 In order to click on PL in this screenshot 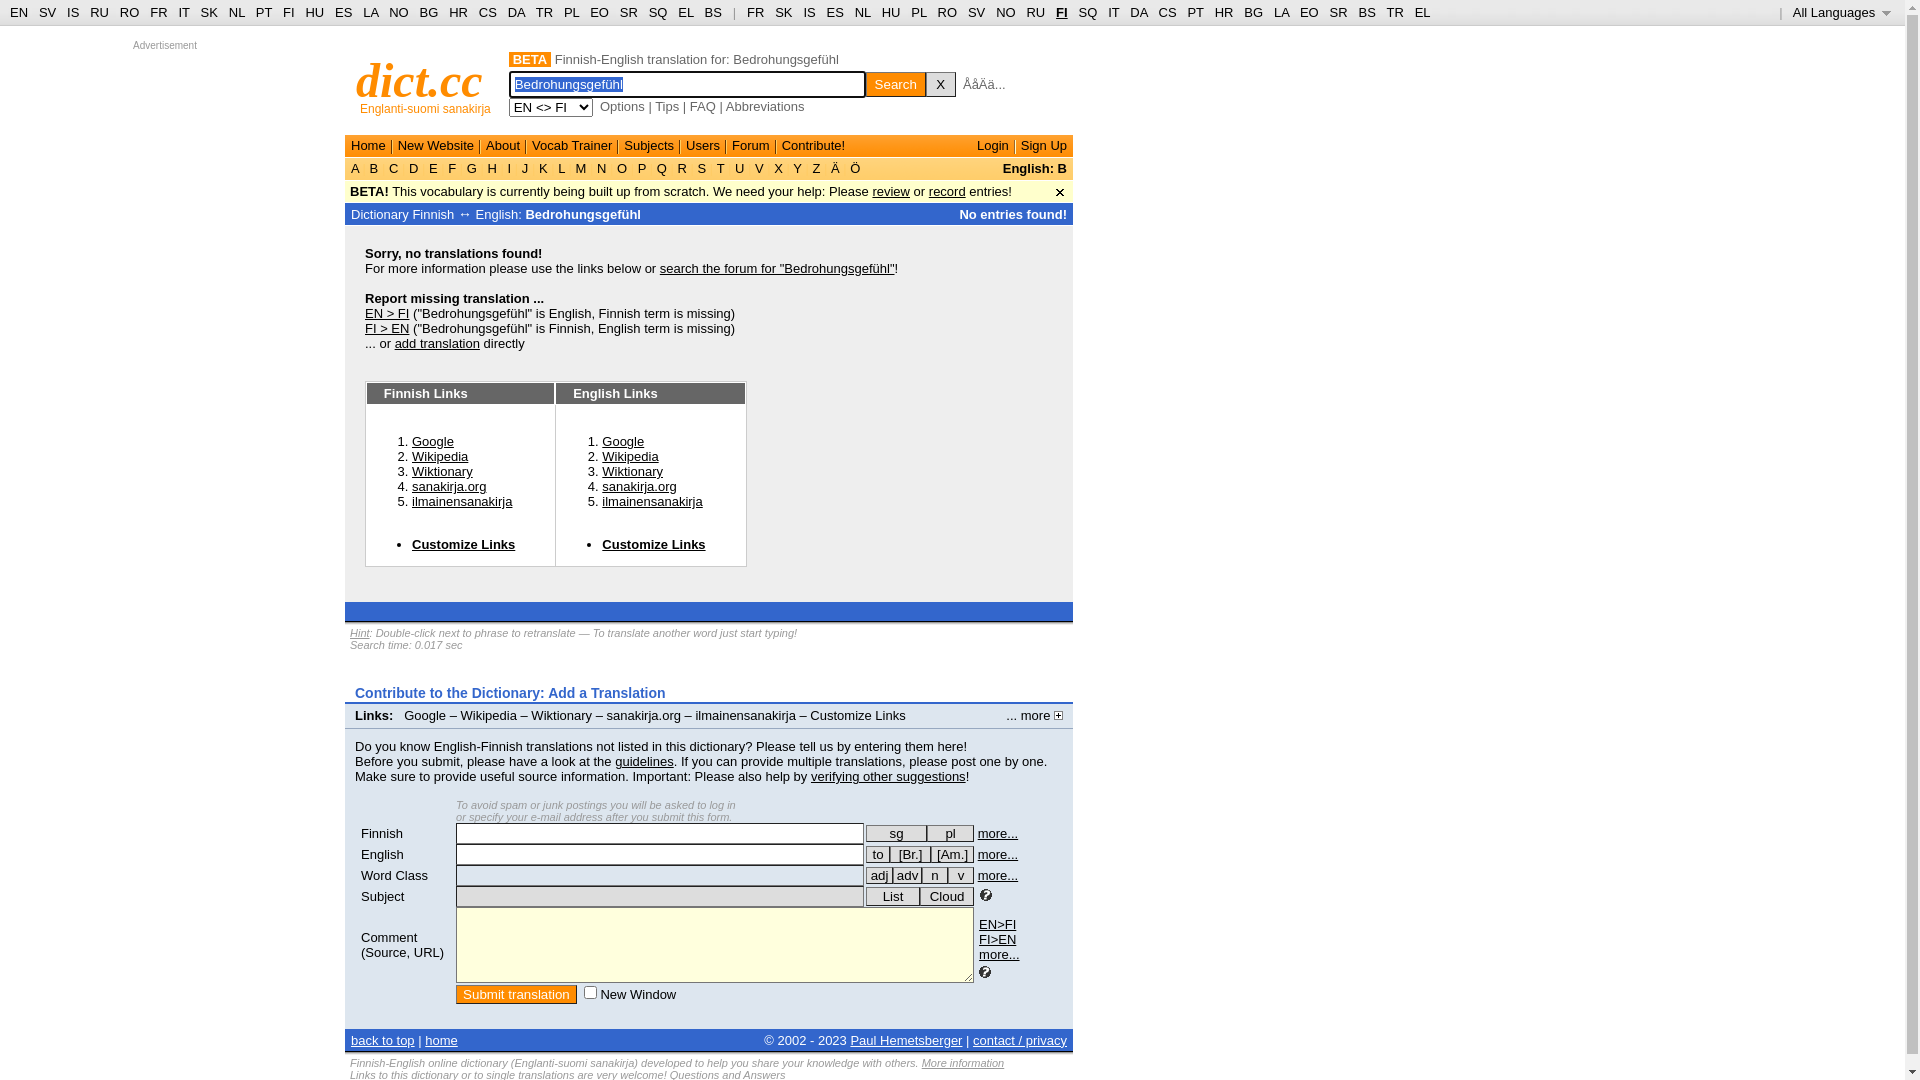, I will do `click(918, 12)`.